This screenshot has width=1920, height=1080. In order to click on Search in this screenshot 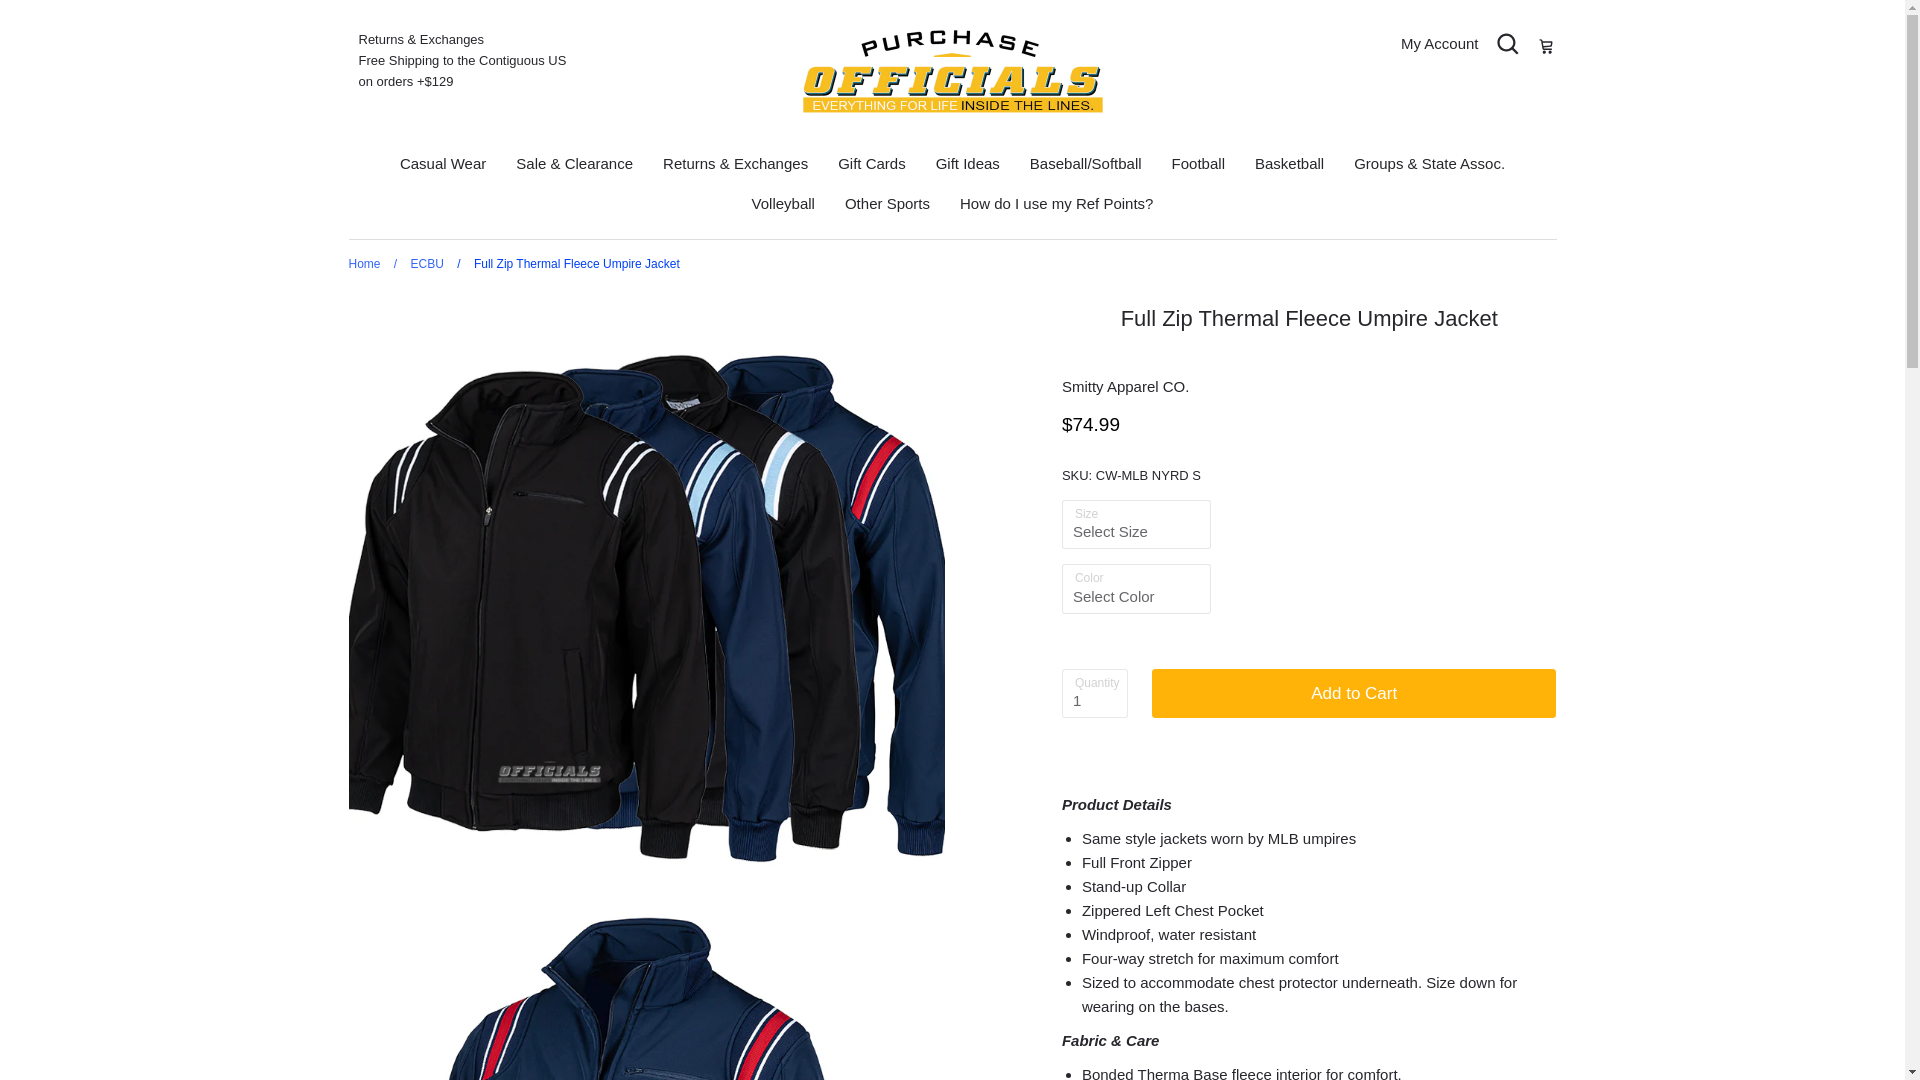, I will do `click(1506, 43)`.